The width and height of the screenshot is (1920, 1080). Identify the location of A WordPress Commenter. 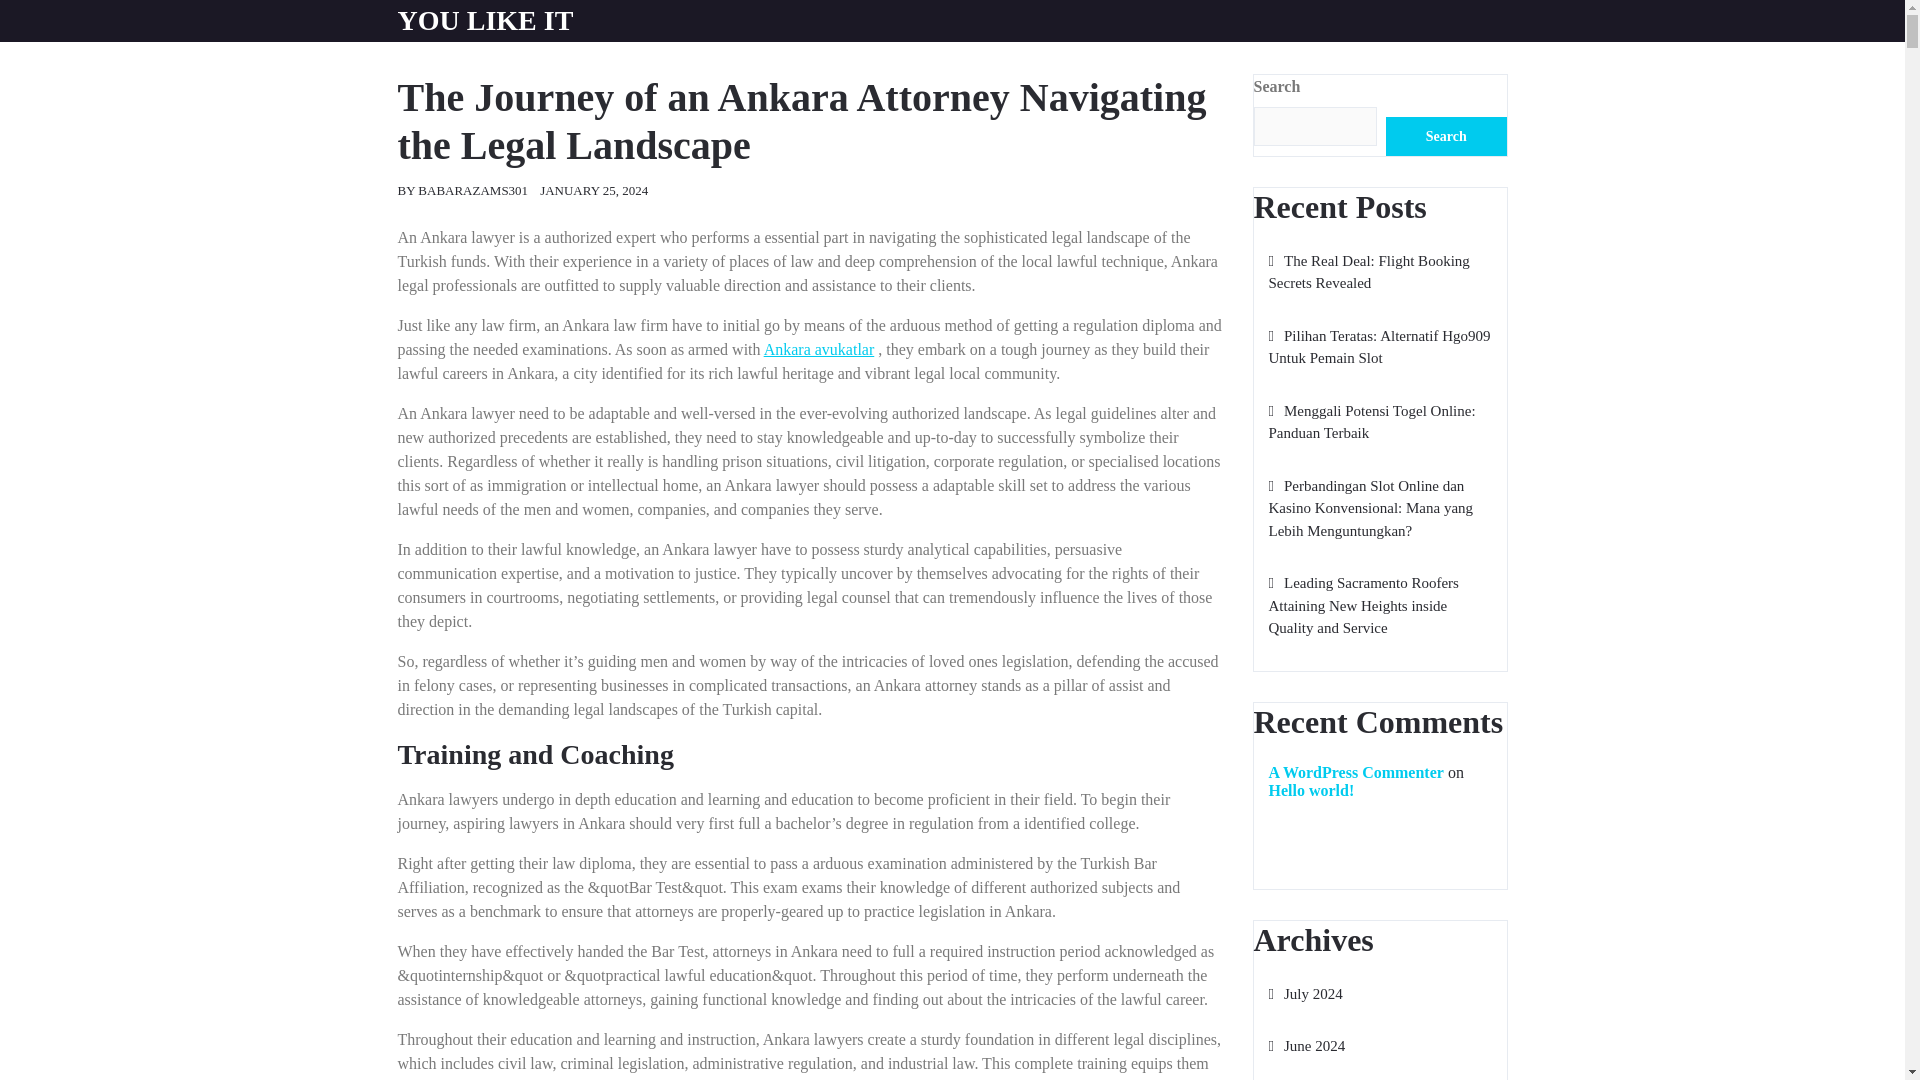
(1355, 772).